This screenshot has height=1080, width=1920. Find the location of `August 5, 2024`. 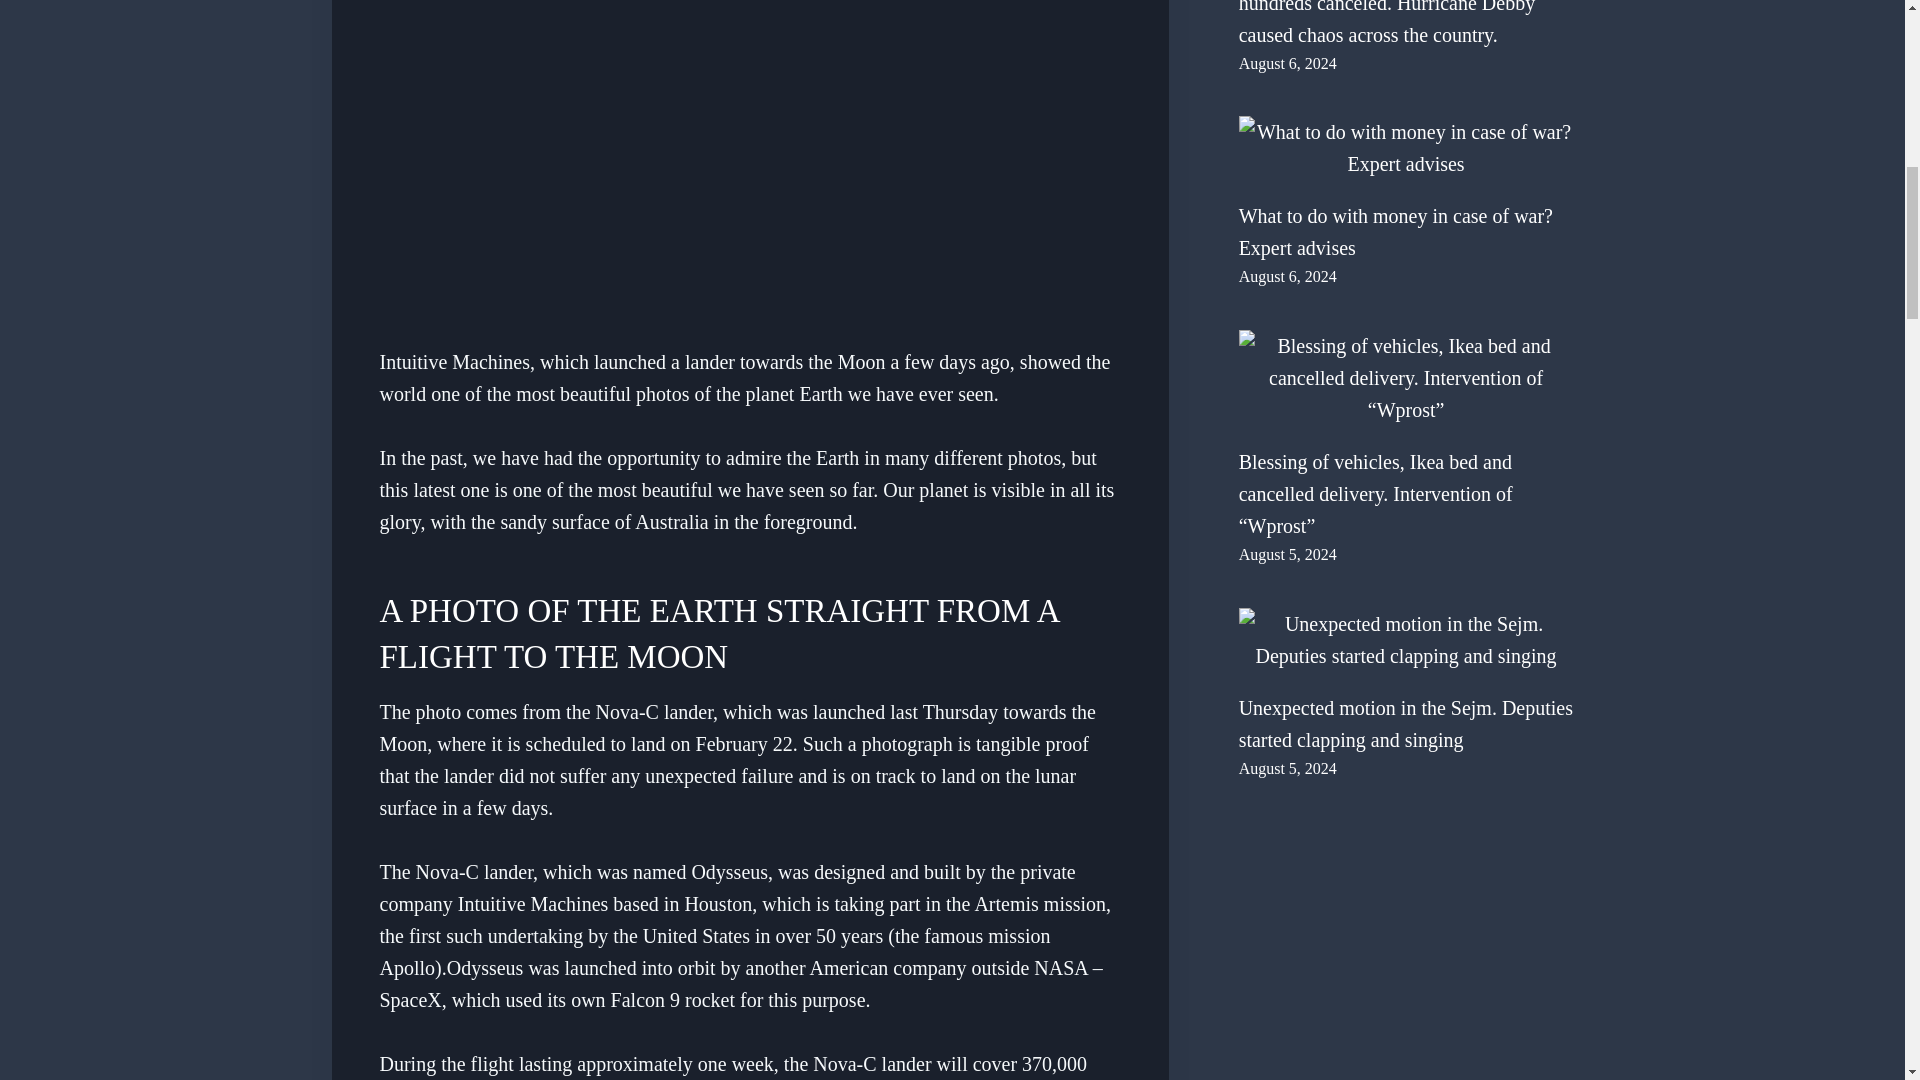

August 5, 2024 is located at coordinates (1287, 554).